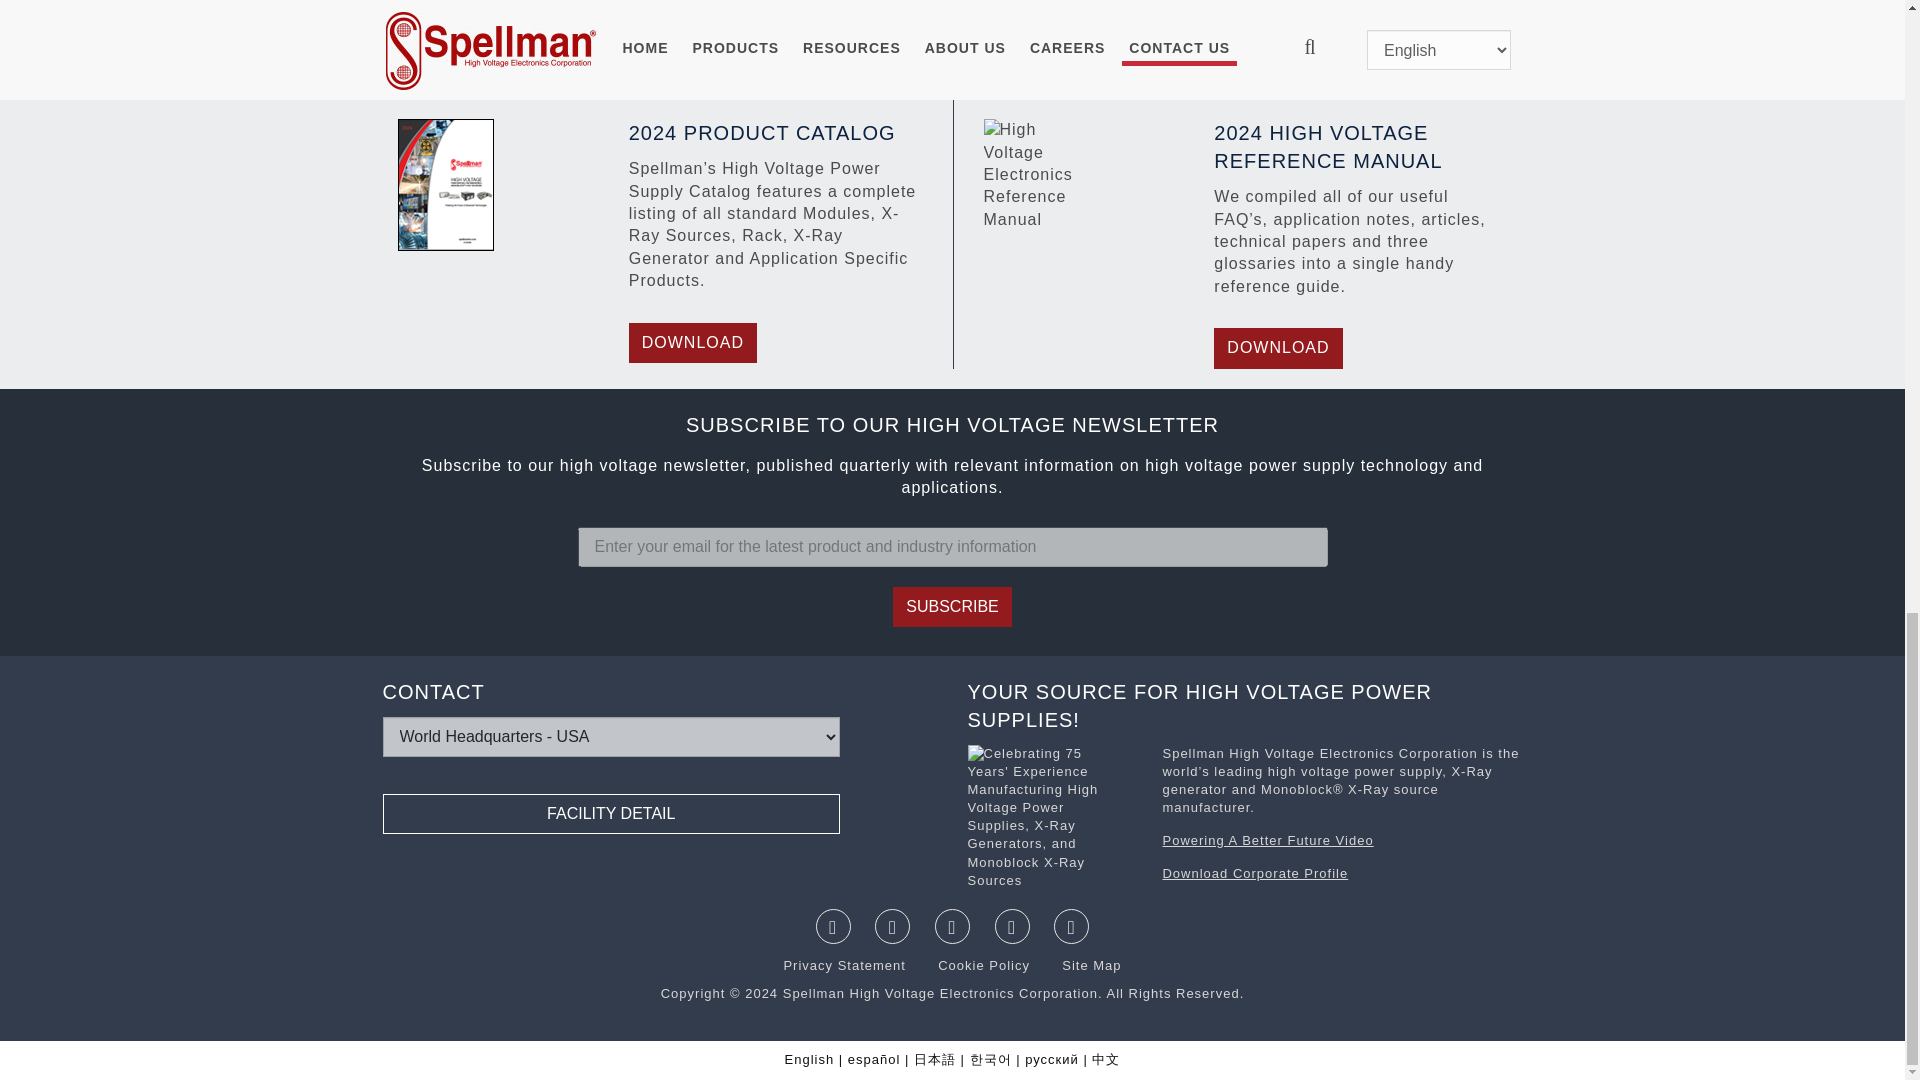  I want to click on English, so click(810, 1059).